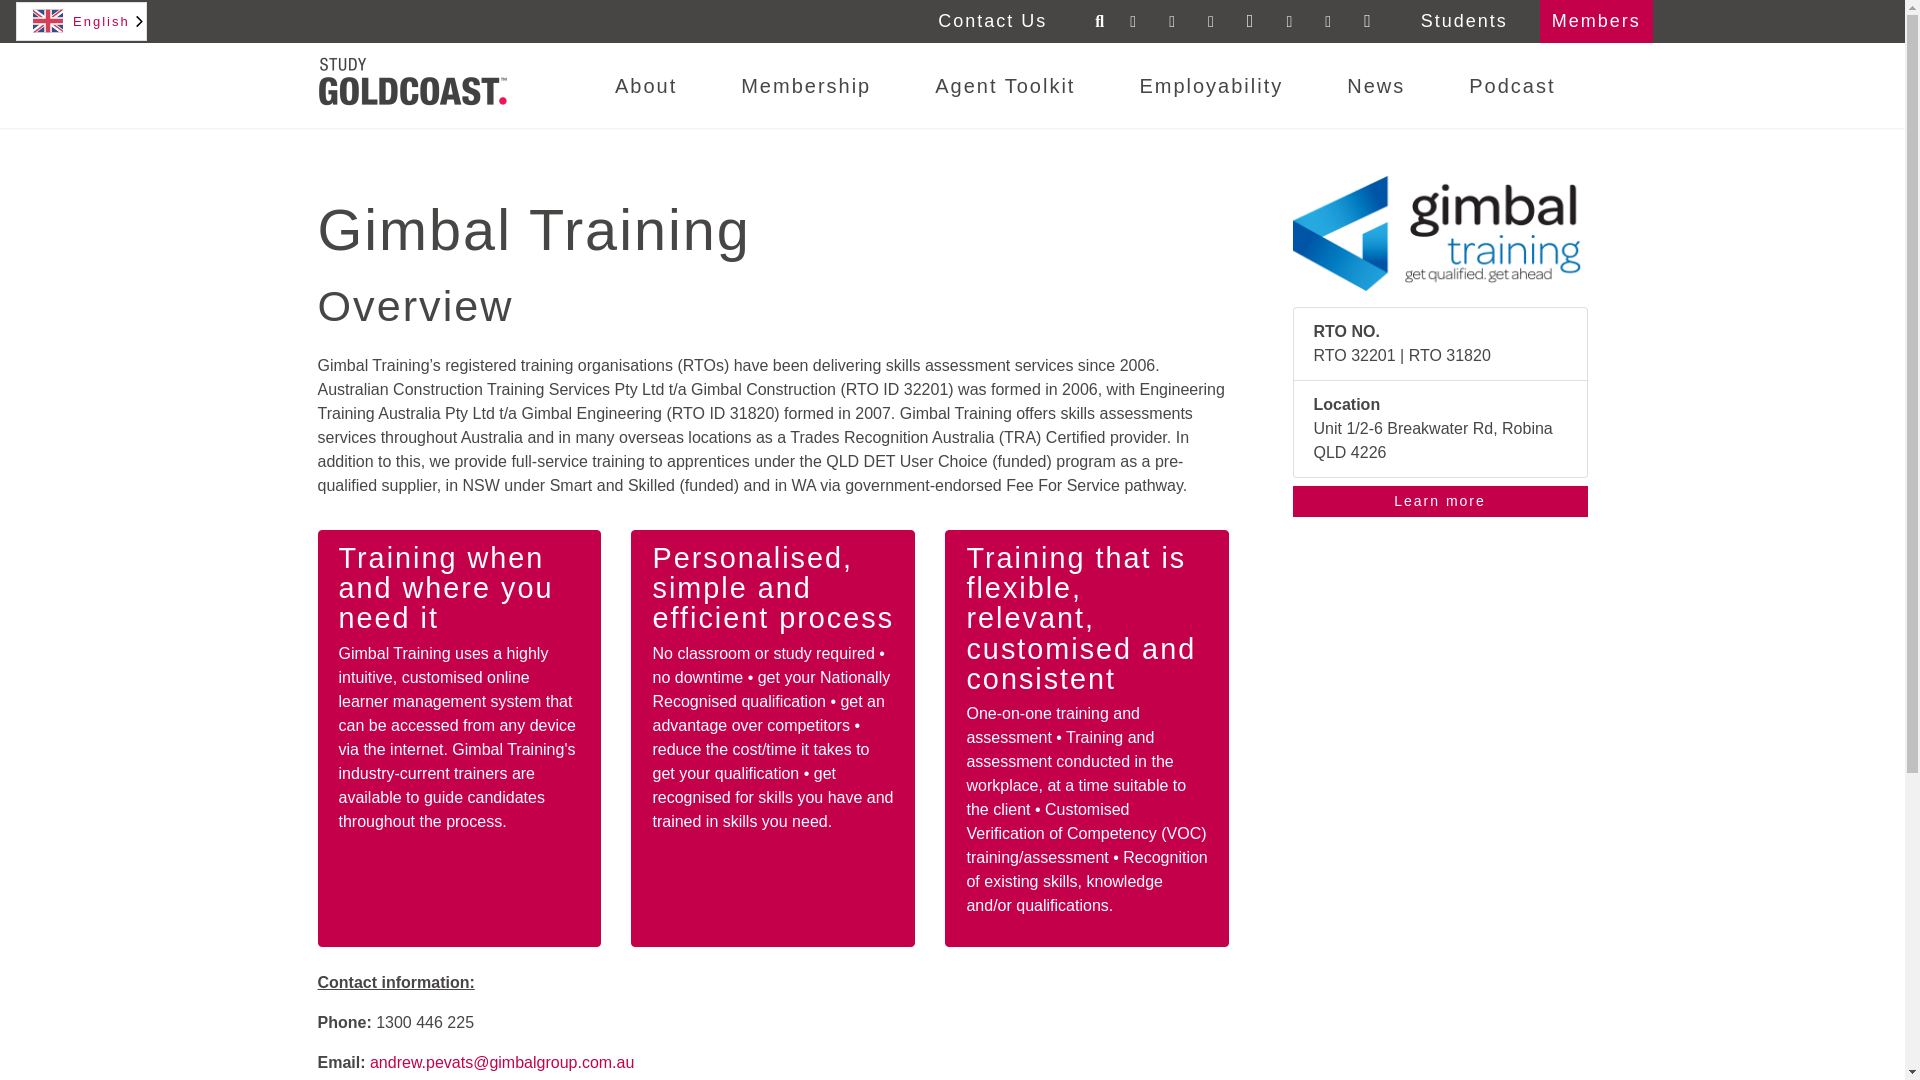  What do you see at coordinates (1100, 22) in the screenshot?
I see `Search` at bounding box center [1100, 22].